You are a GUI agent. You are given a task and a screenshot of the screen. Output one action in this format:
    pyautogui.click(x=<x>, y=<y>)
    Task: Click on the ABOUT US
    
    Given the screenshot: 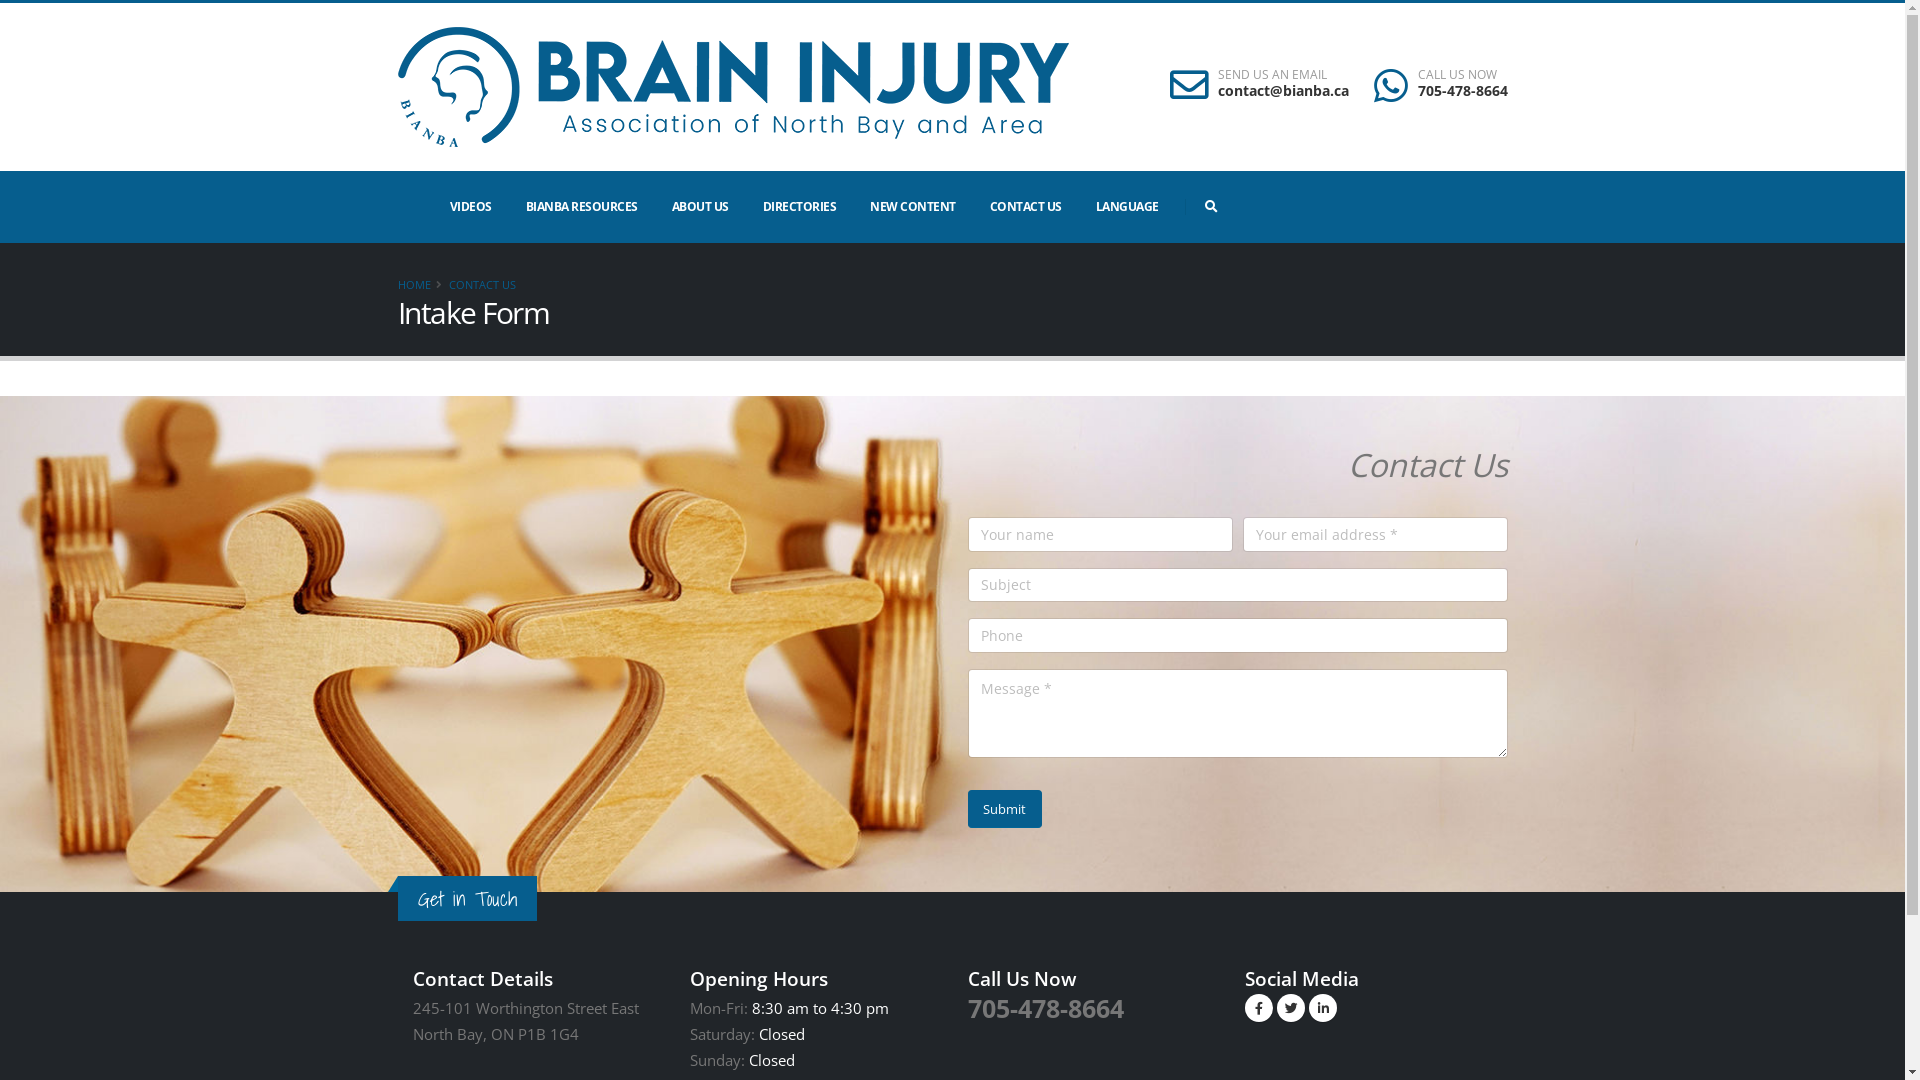 What is the action you would take?
    pyautogui.click(x=700, y=206)
    